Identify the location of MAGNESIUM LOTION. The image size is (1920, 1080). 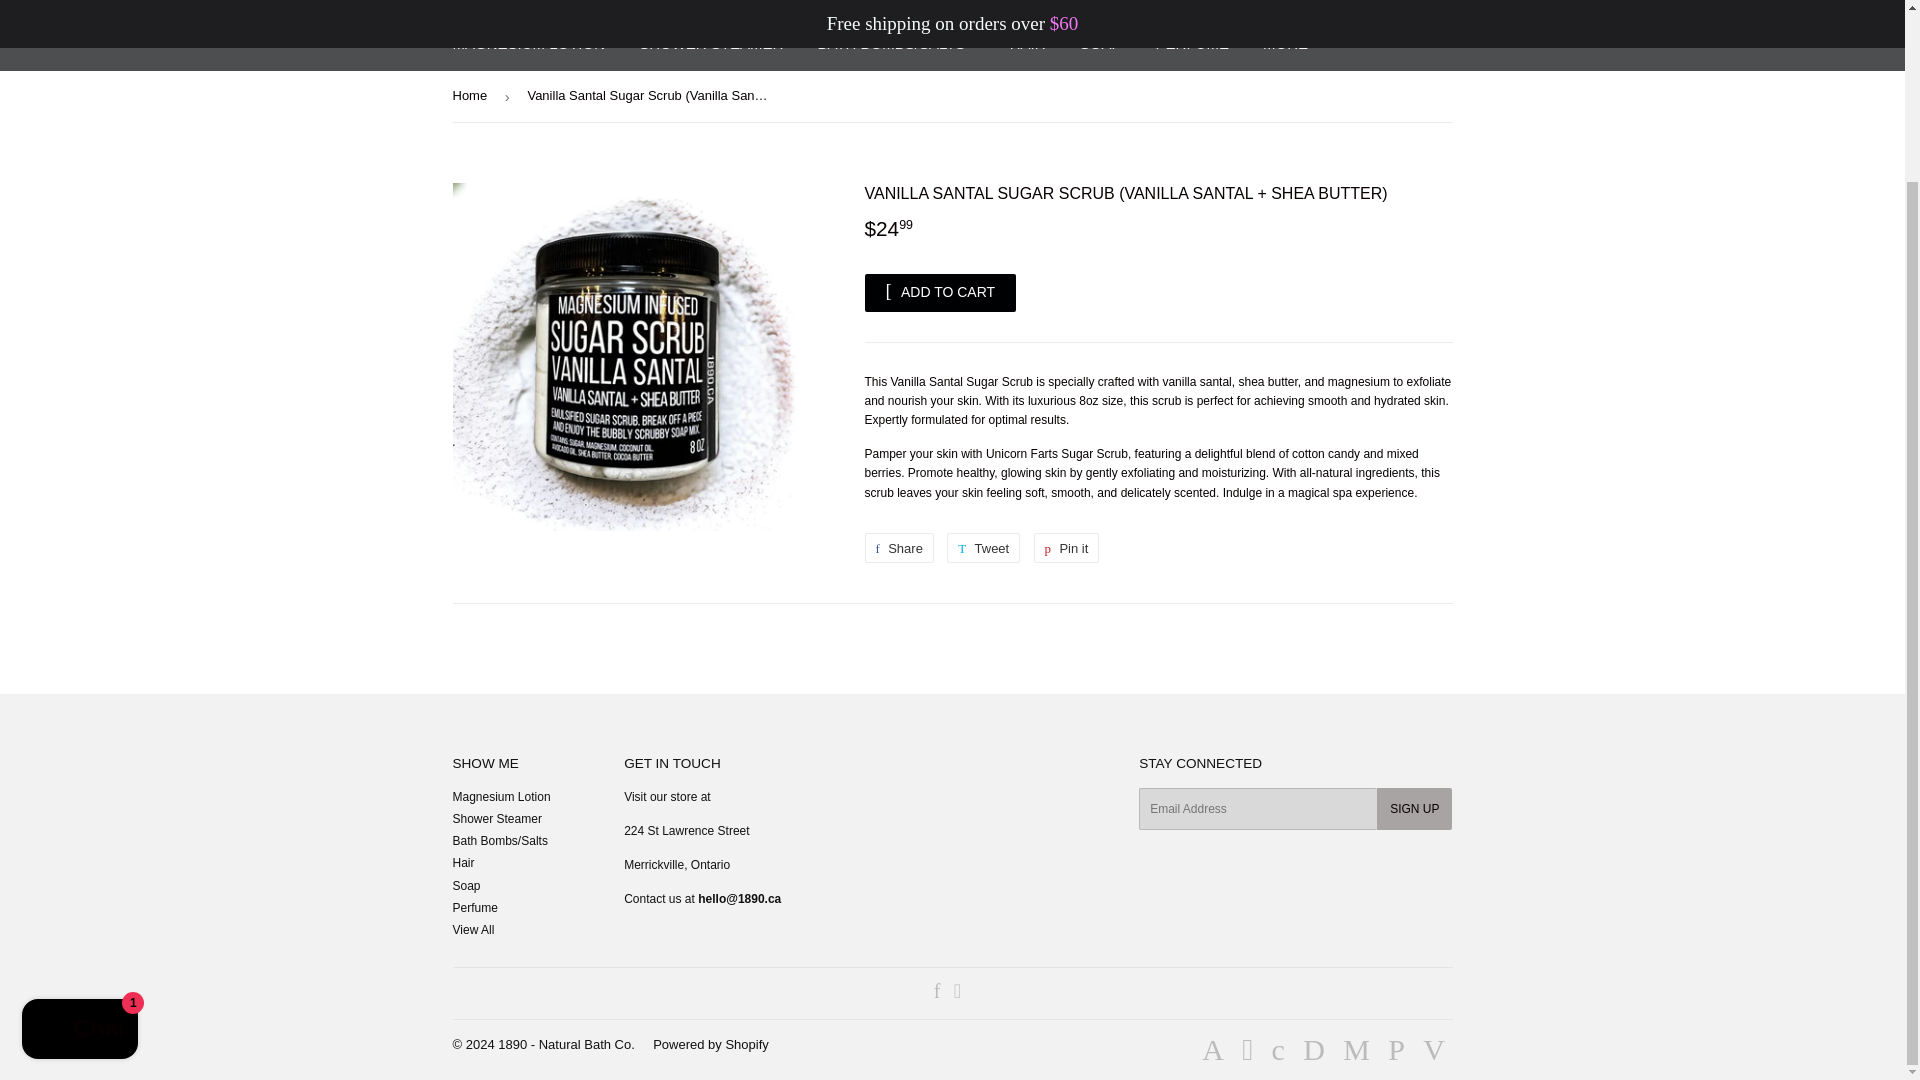
(528, 44).